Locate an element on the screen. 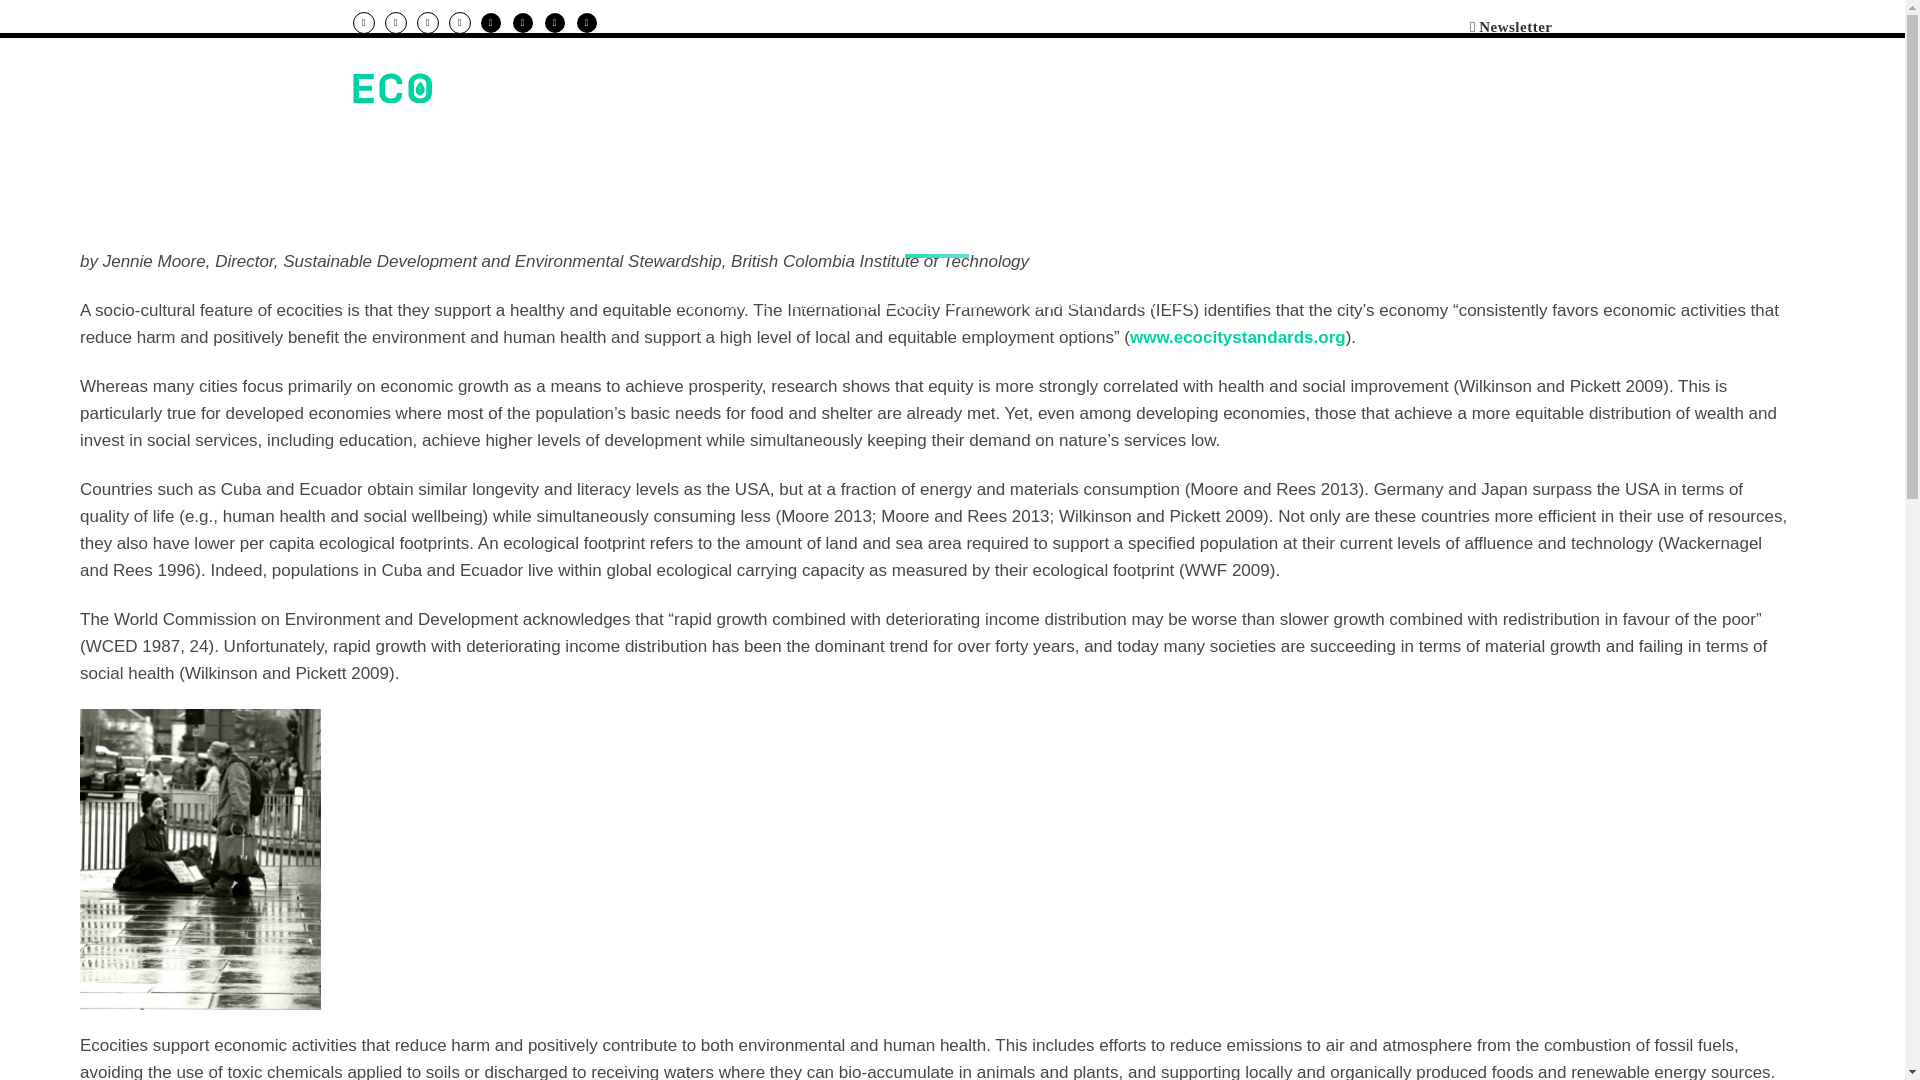  Donate Now! is located at coordinates (1386, 88).